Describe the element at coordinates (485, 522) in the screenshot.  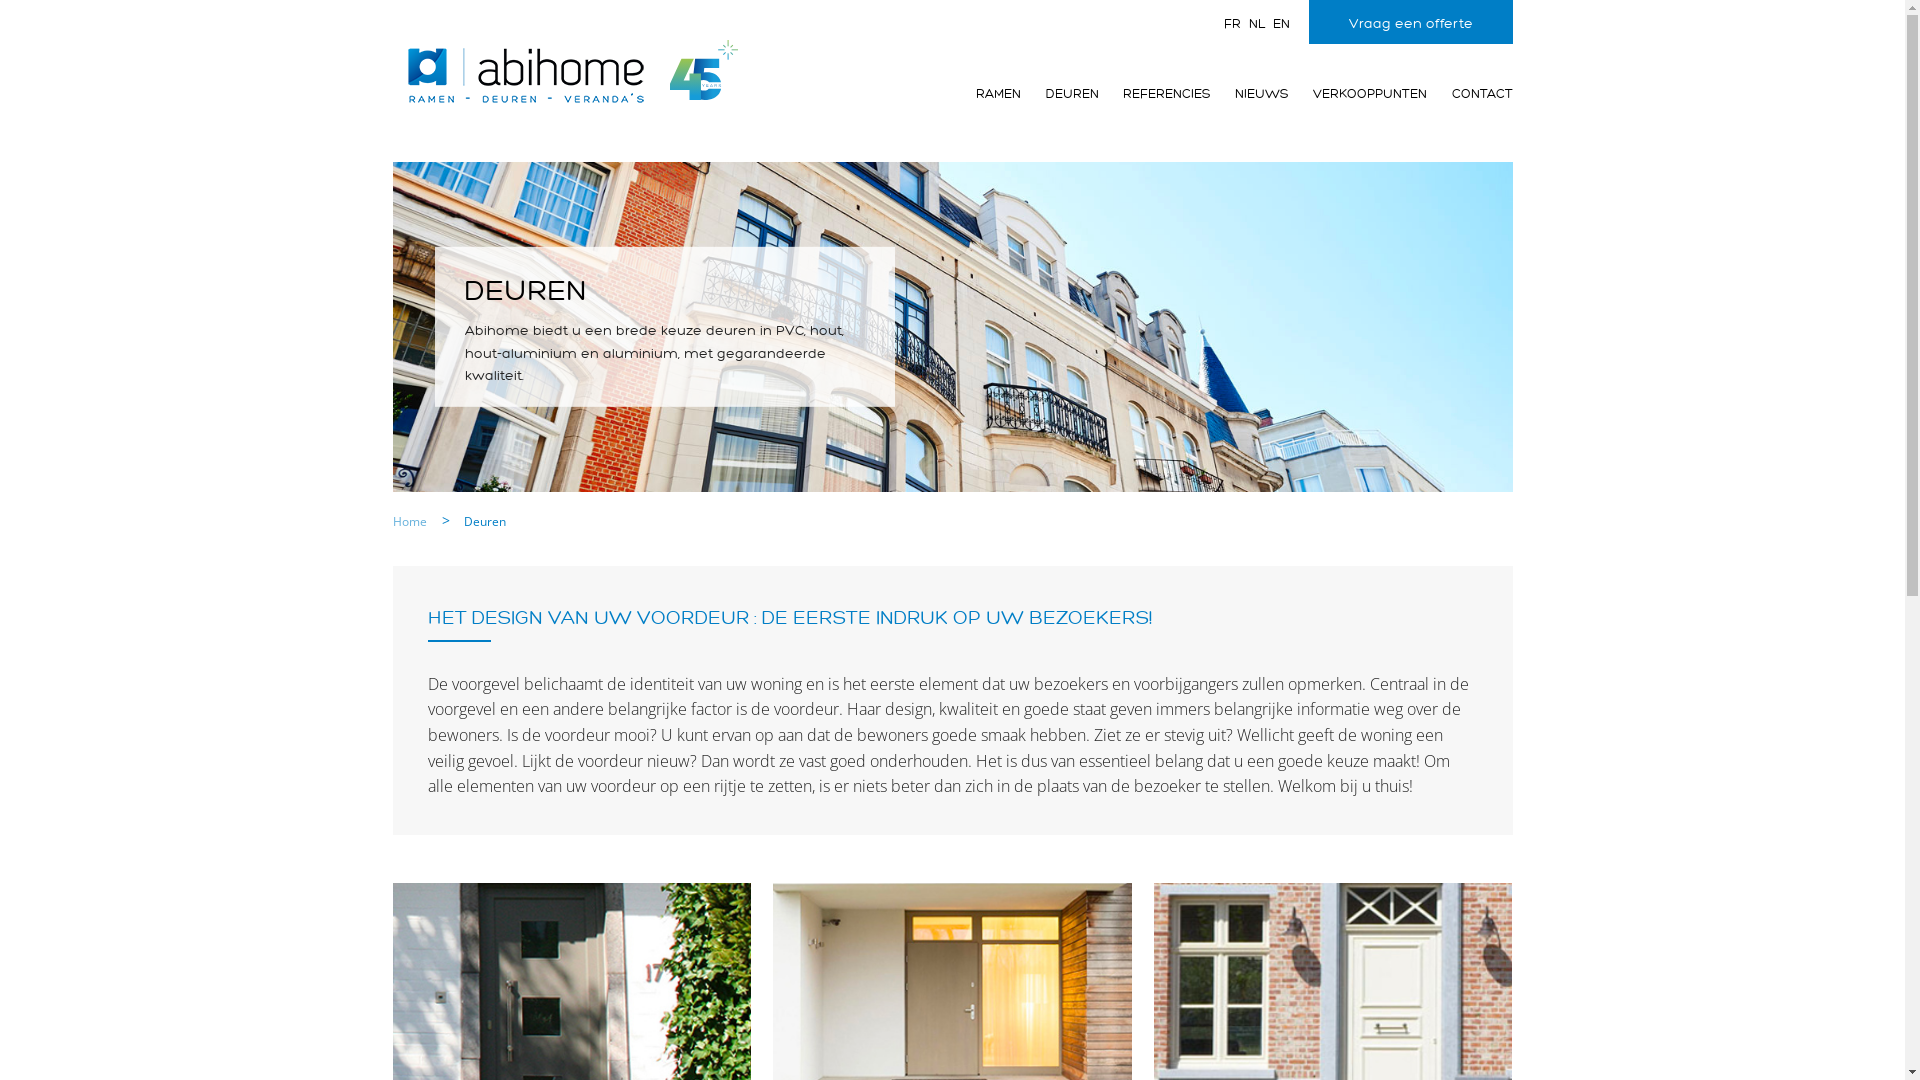
I see `Deuren` at that location.